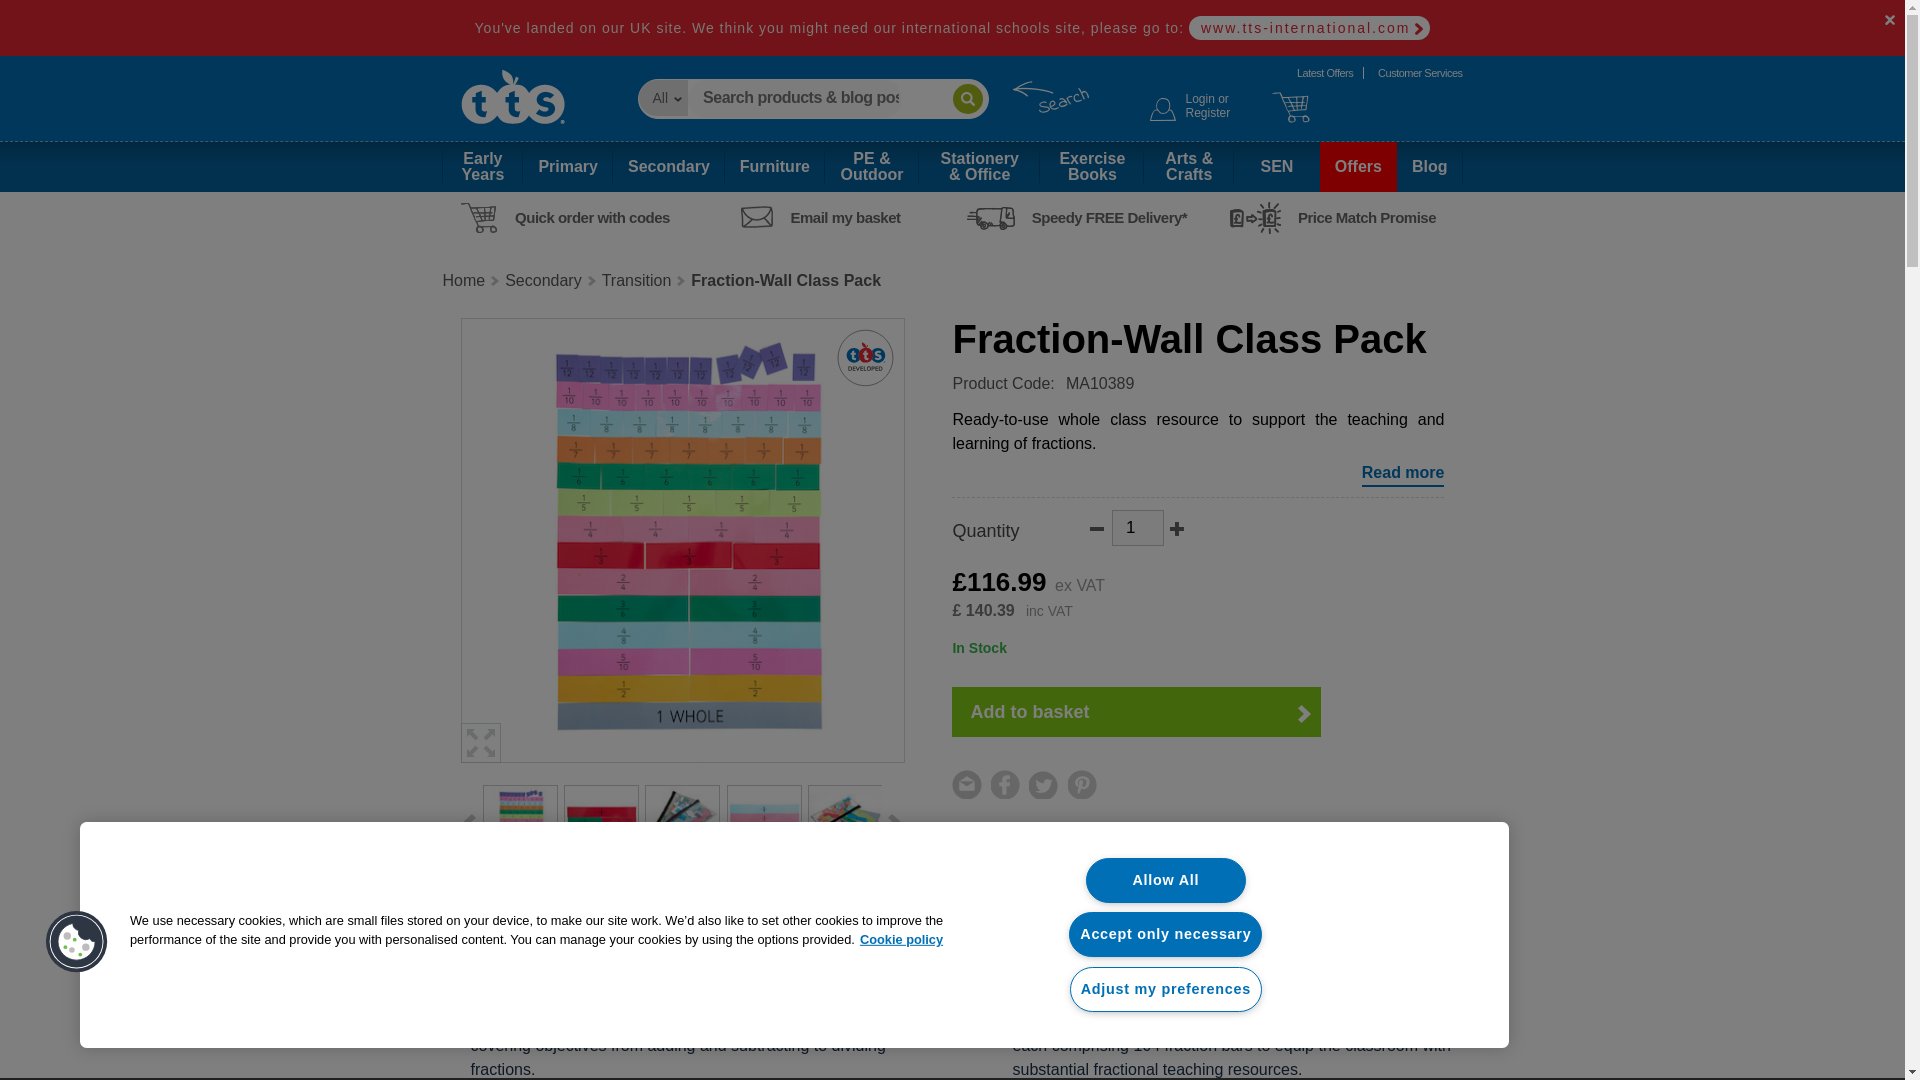 Image resolution: width=1920 pixels, height=1080 pixels. What do you see at coordinates (76, 942) in the screenshot?
I see `Cookies Button` at bounding box center [76, 942].